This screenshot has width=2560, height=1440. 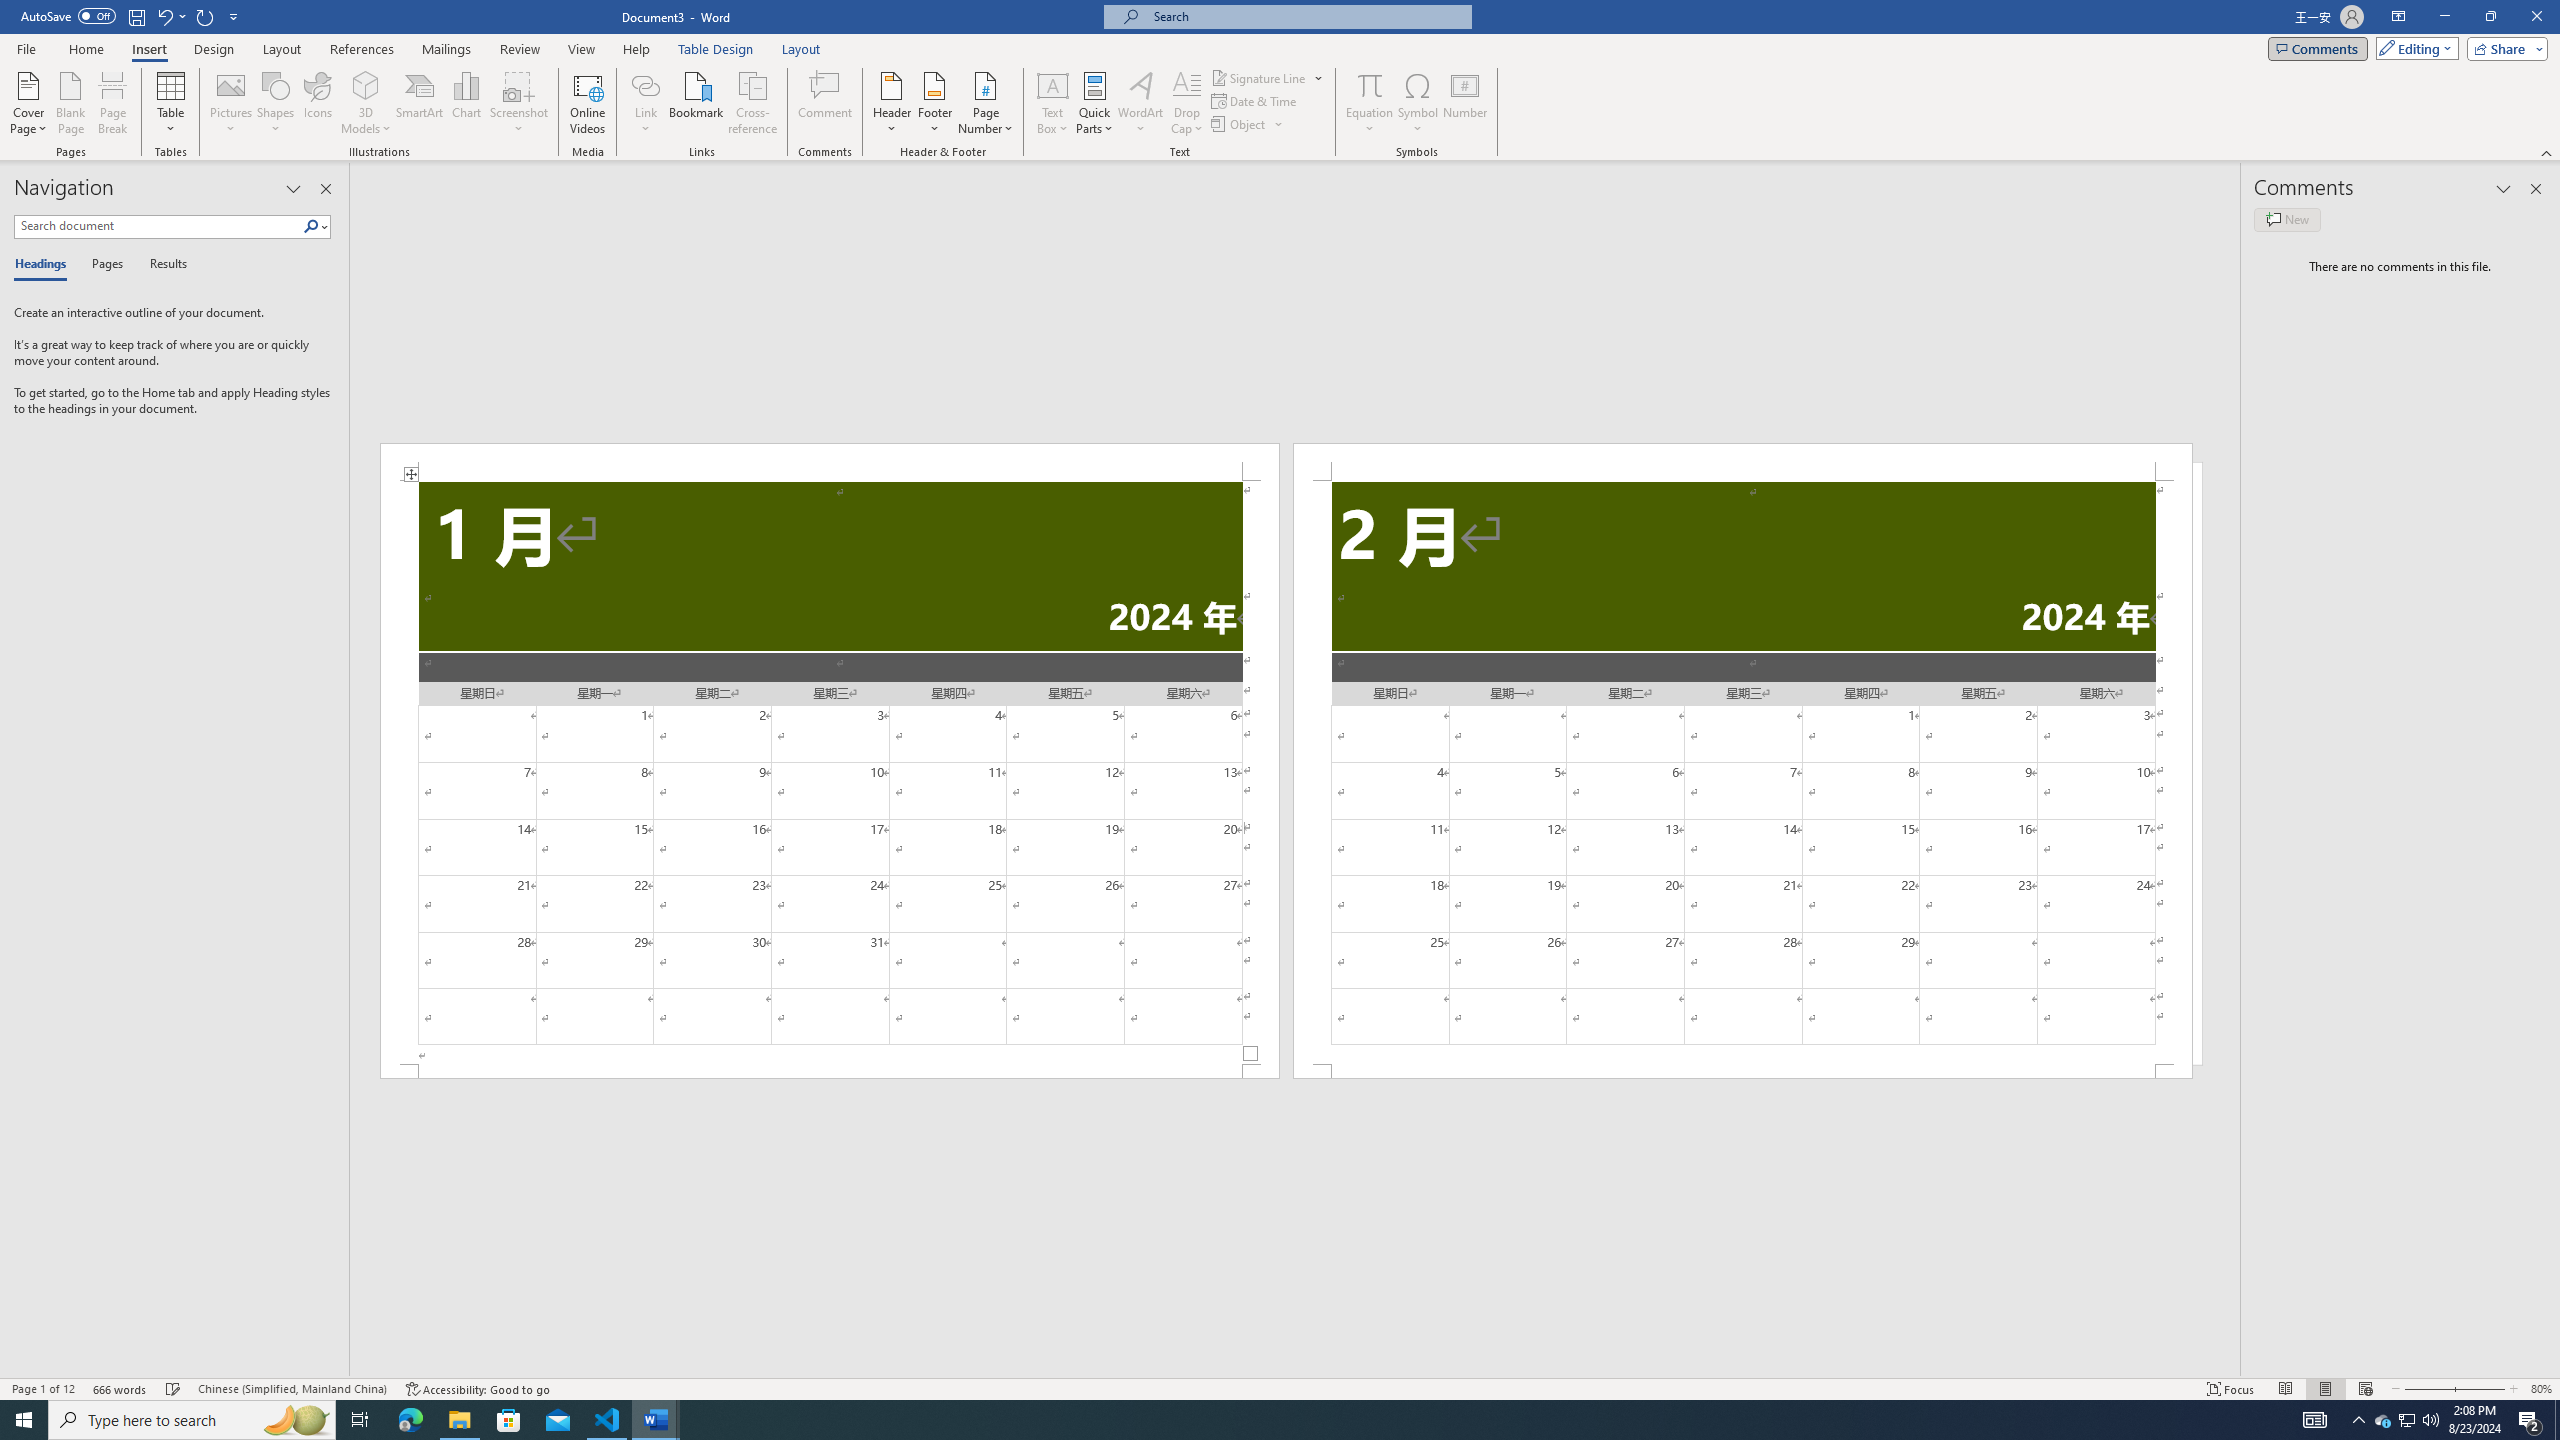 I want to click on Header -Section 2-, so click(x=1742, y=462).